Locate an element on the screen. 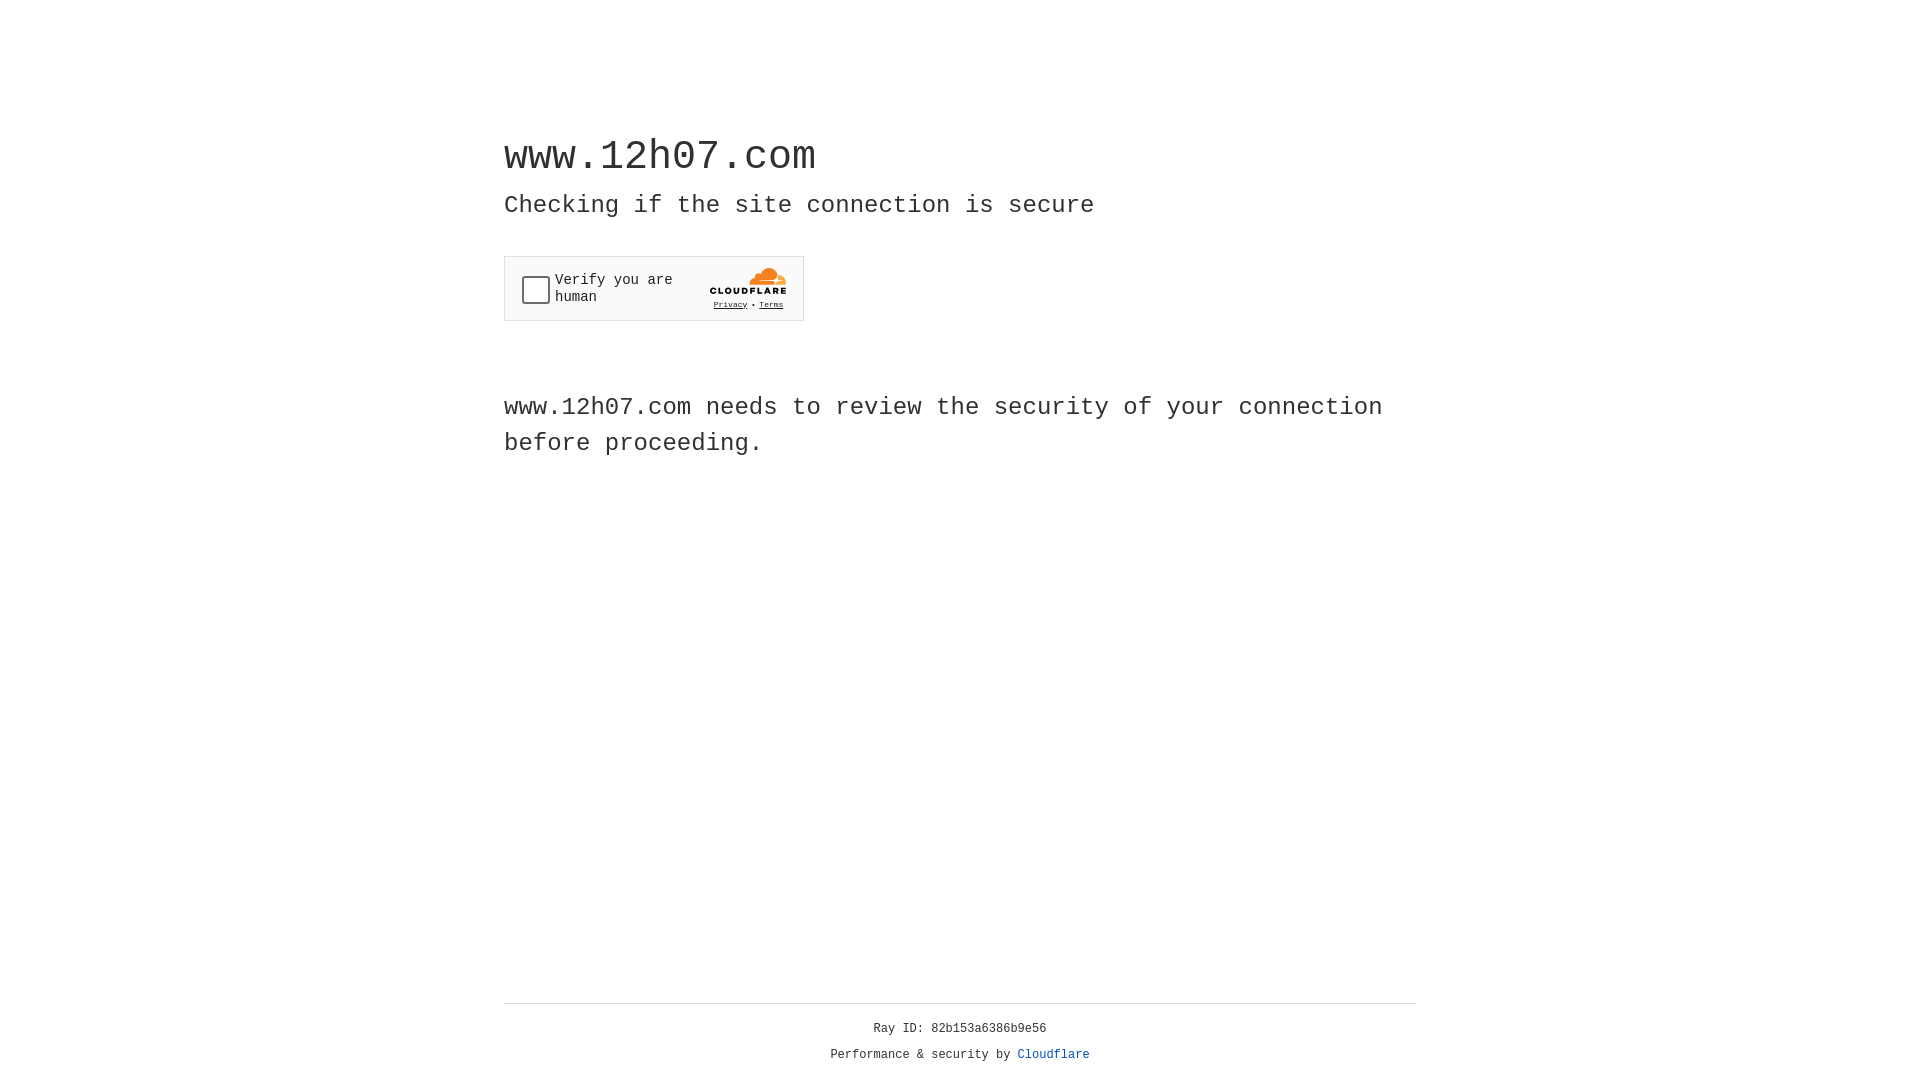 This screenshot has height=1080, width=1920. Cloudflare is located at coordinates (1054, 1055).